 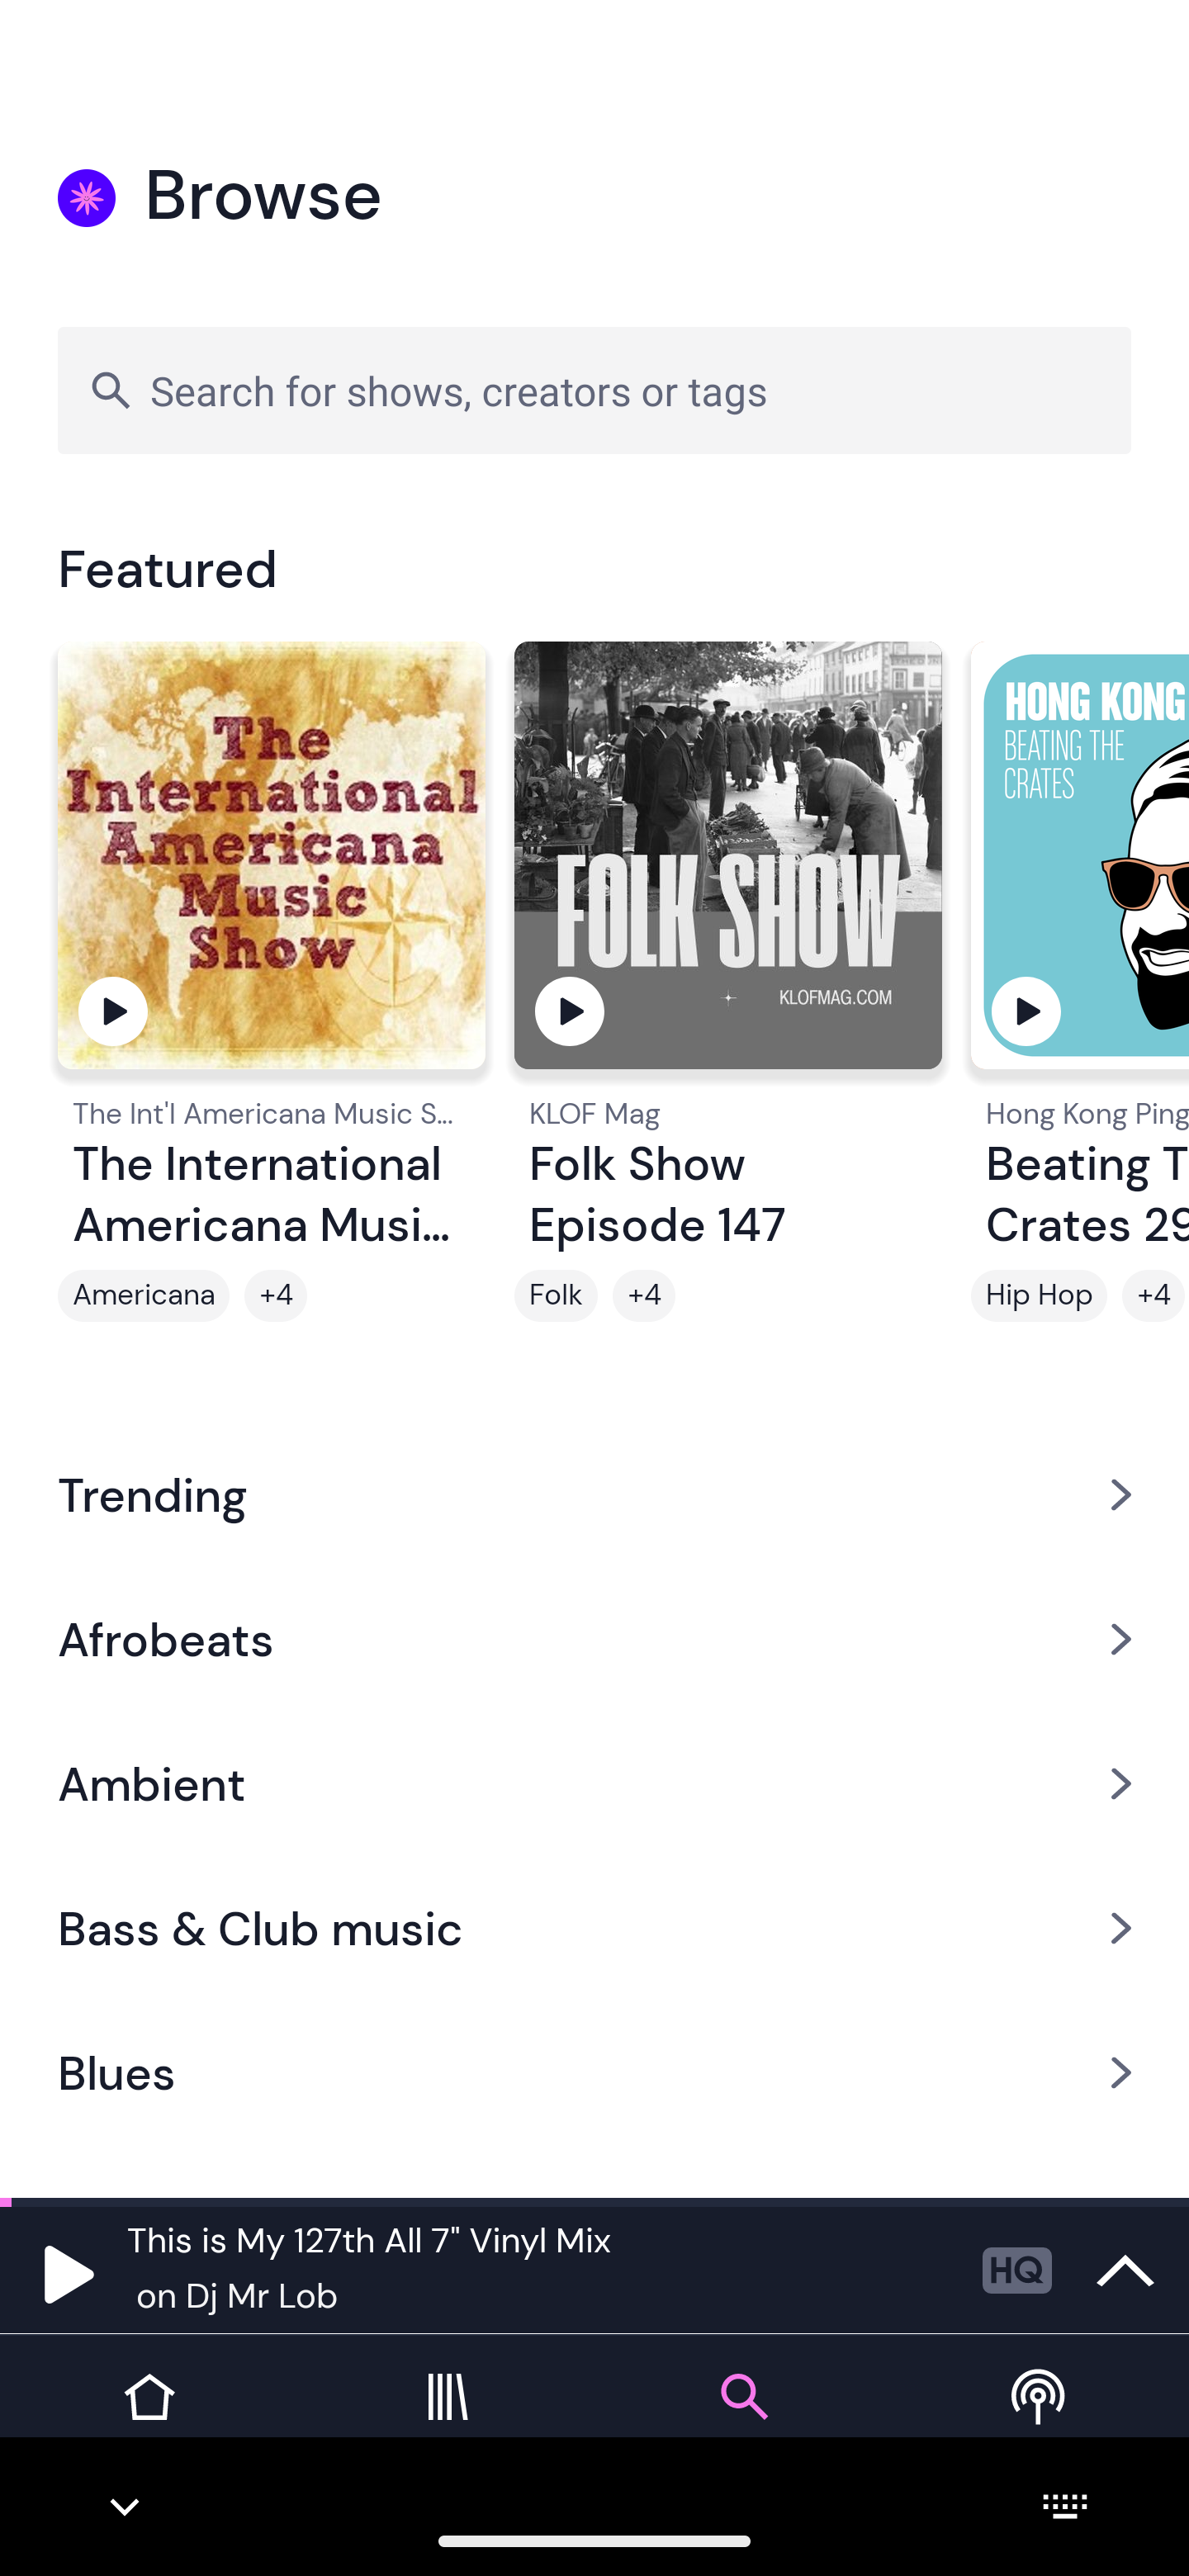 I want to click on Home tab, so click(x=149, y=2421).